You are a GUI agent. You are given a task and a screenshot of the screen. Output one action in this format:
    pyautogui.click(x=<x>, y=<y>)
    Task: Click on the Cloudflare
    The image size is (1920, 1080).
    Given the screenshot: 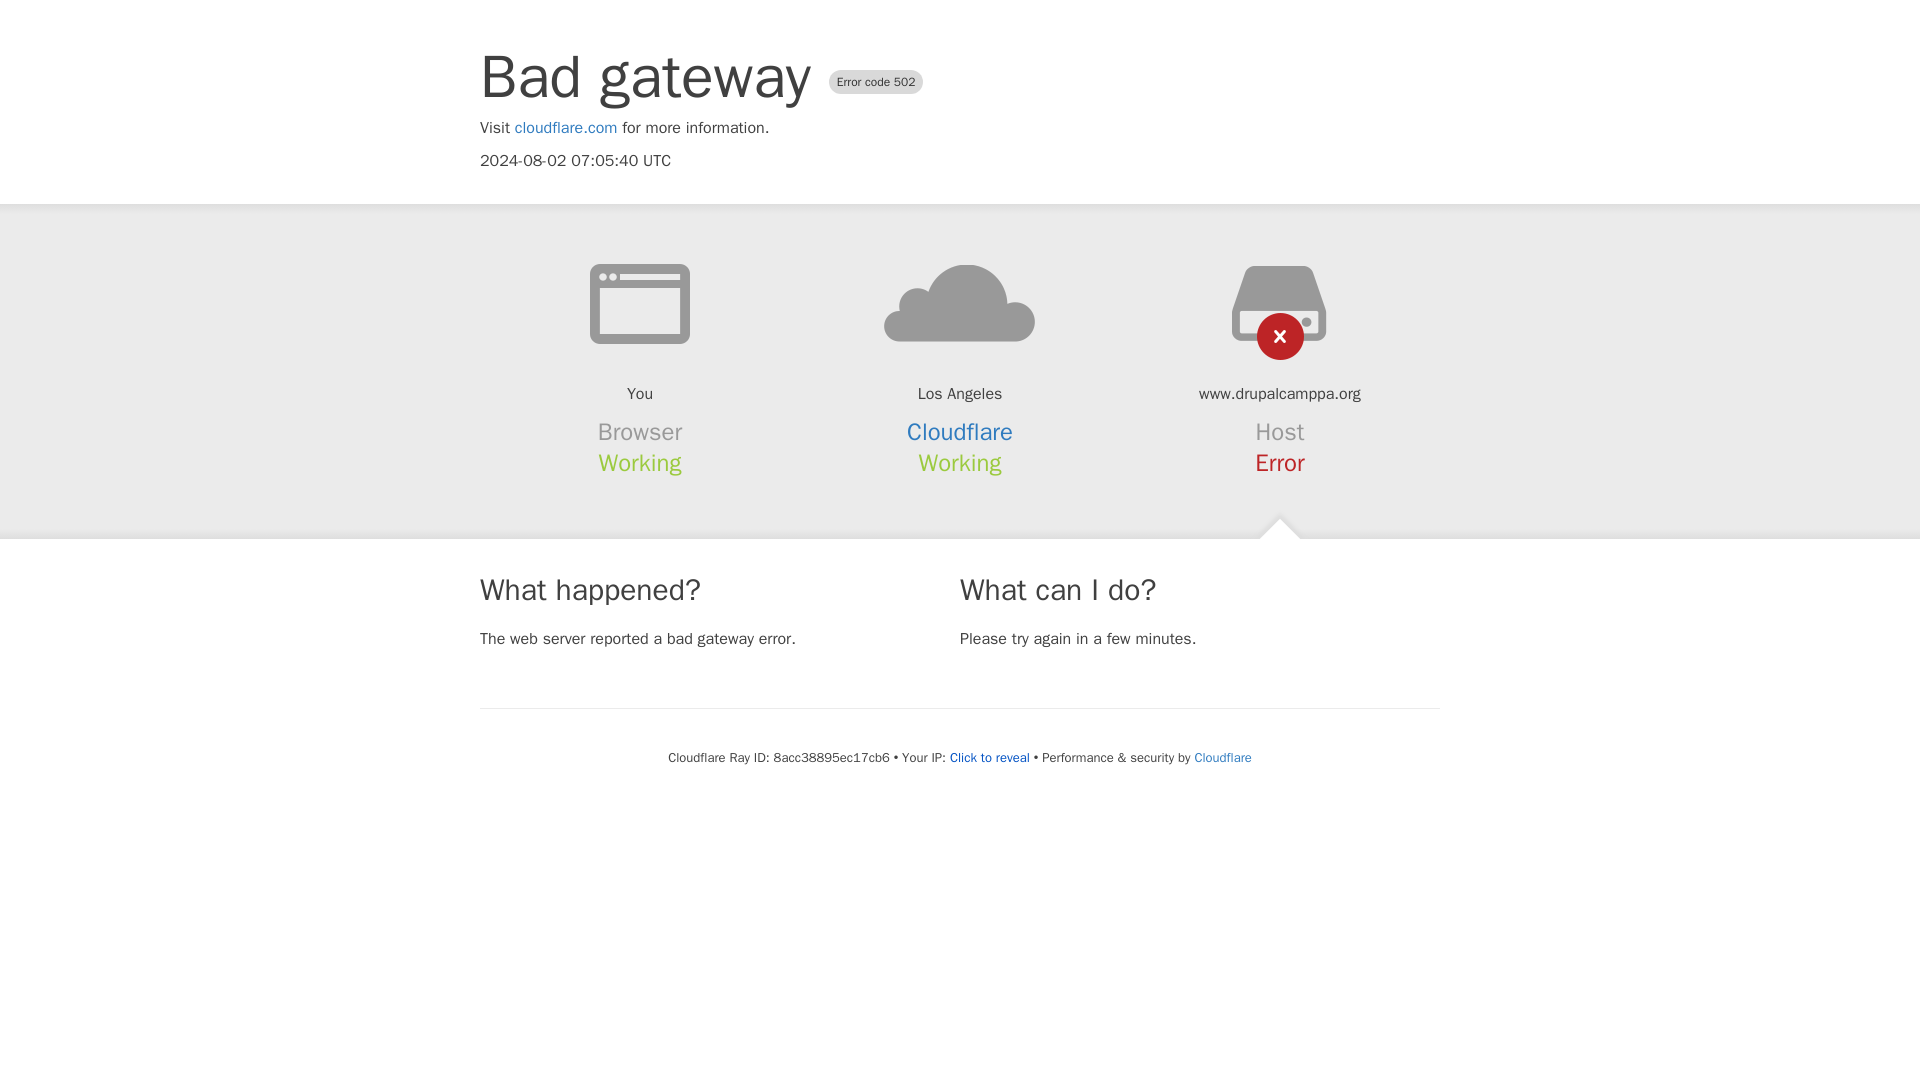 What is the action you would take?
    pyautogui.click(x=960, y=432)
    